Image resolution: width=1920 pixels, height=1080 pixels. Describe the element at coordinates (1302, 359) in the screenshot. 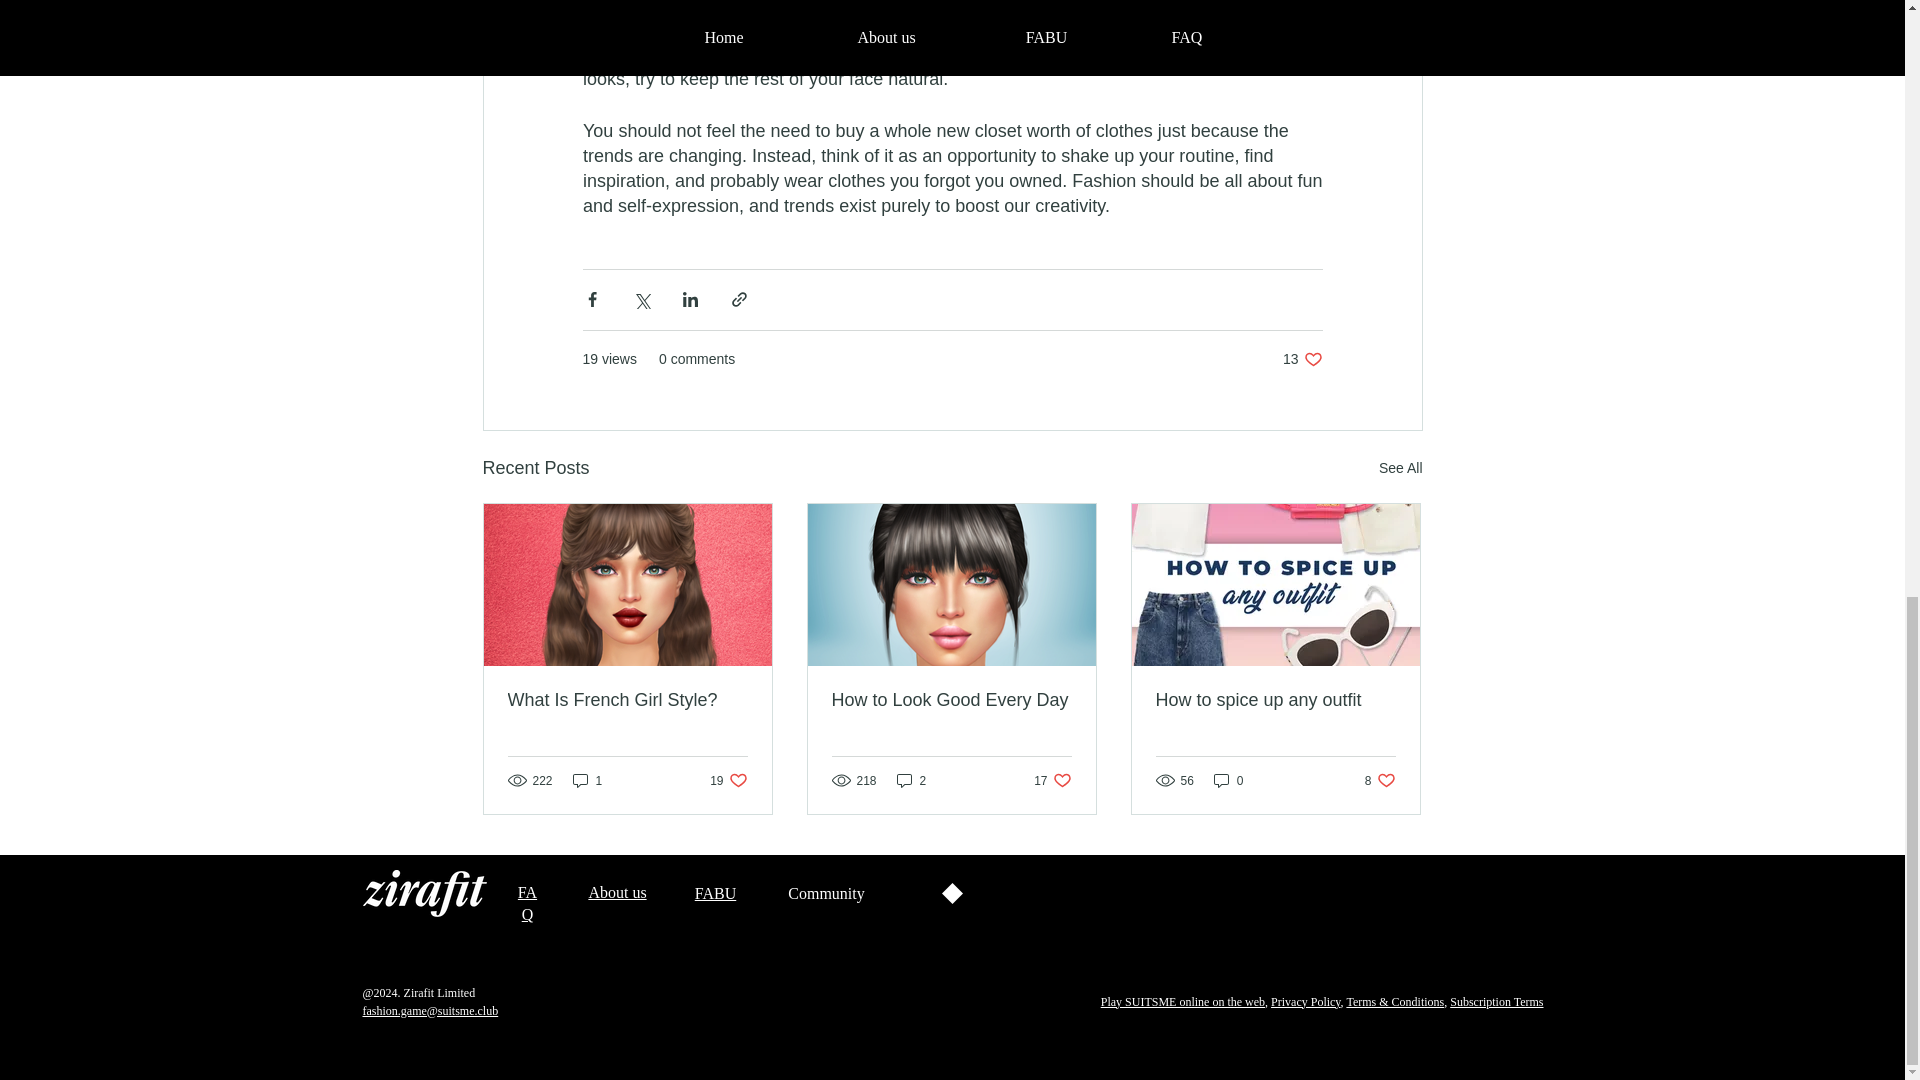

I see `Play SUITSME online on the web` at that location.